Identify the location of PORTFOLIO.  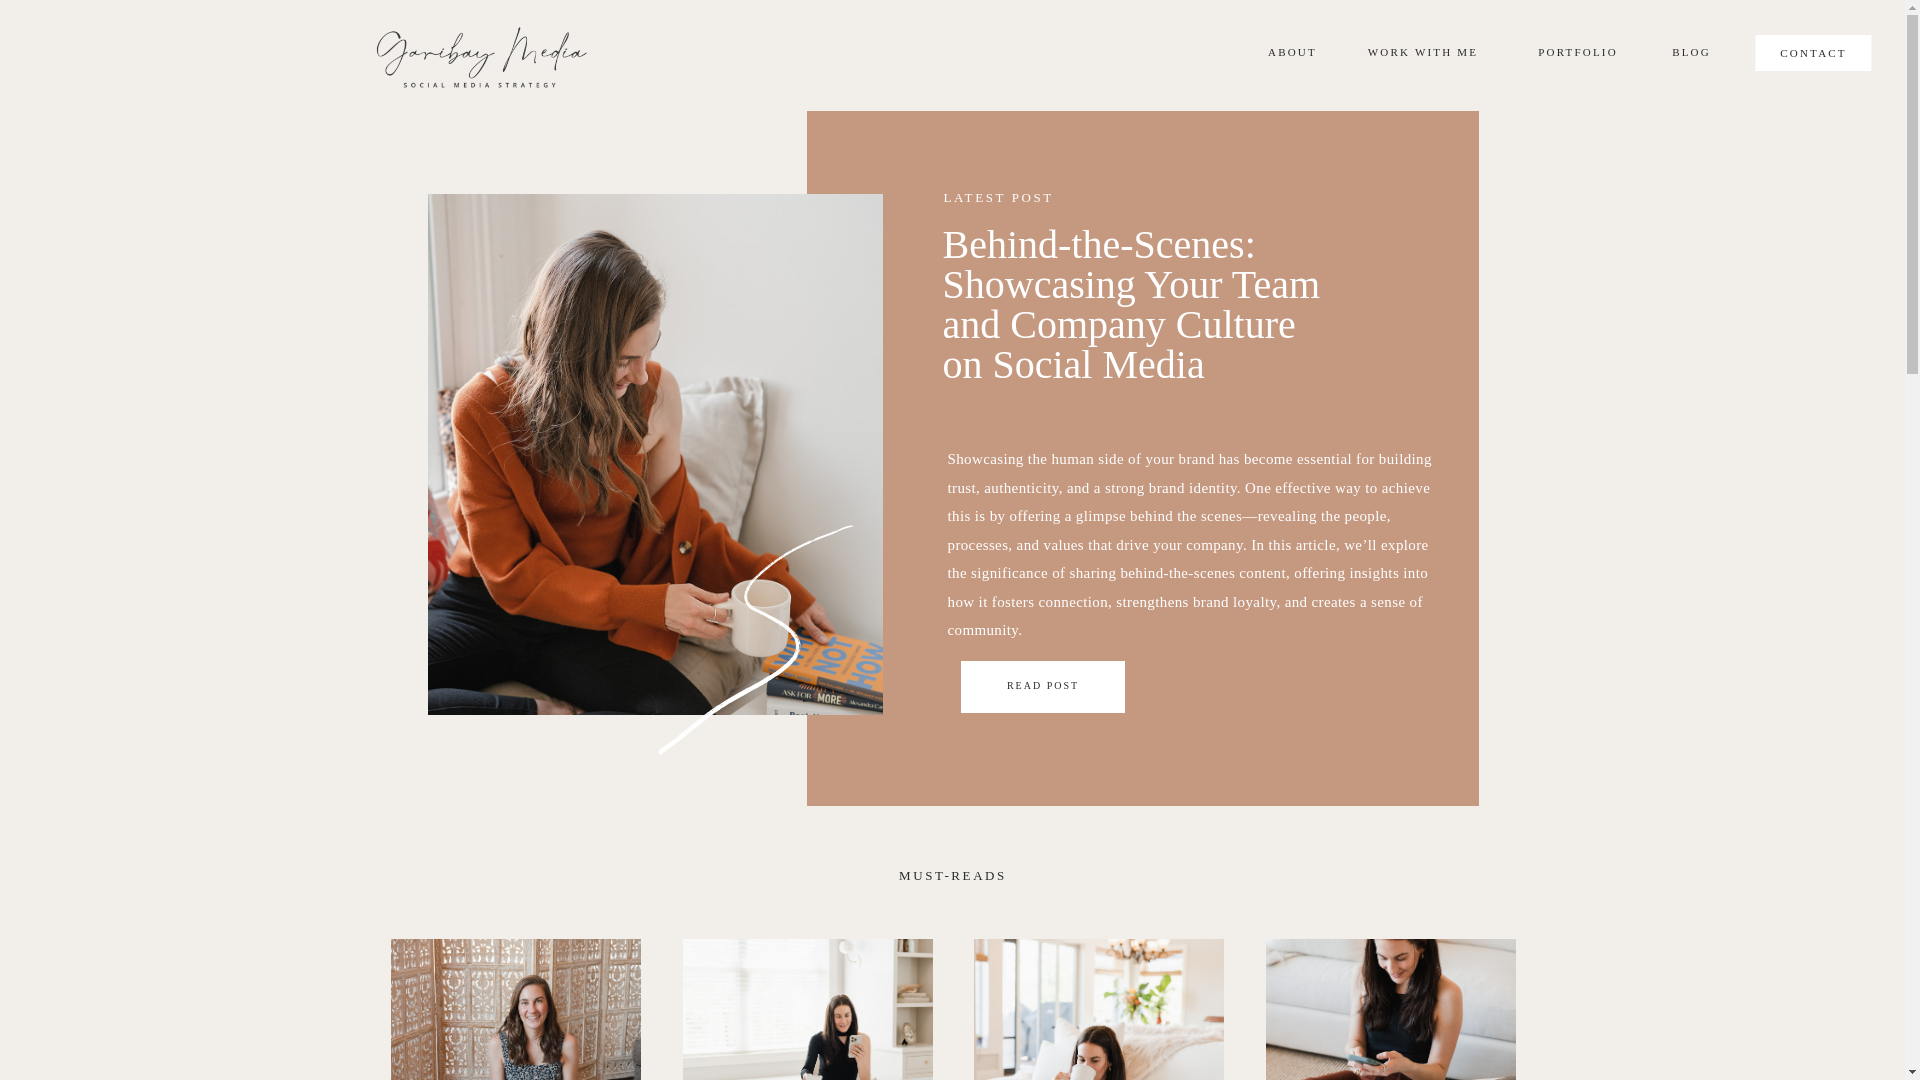
(1577, 52).